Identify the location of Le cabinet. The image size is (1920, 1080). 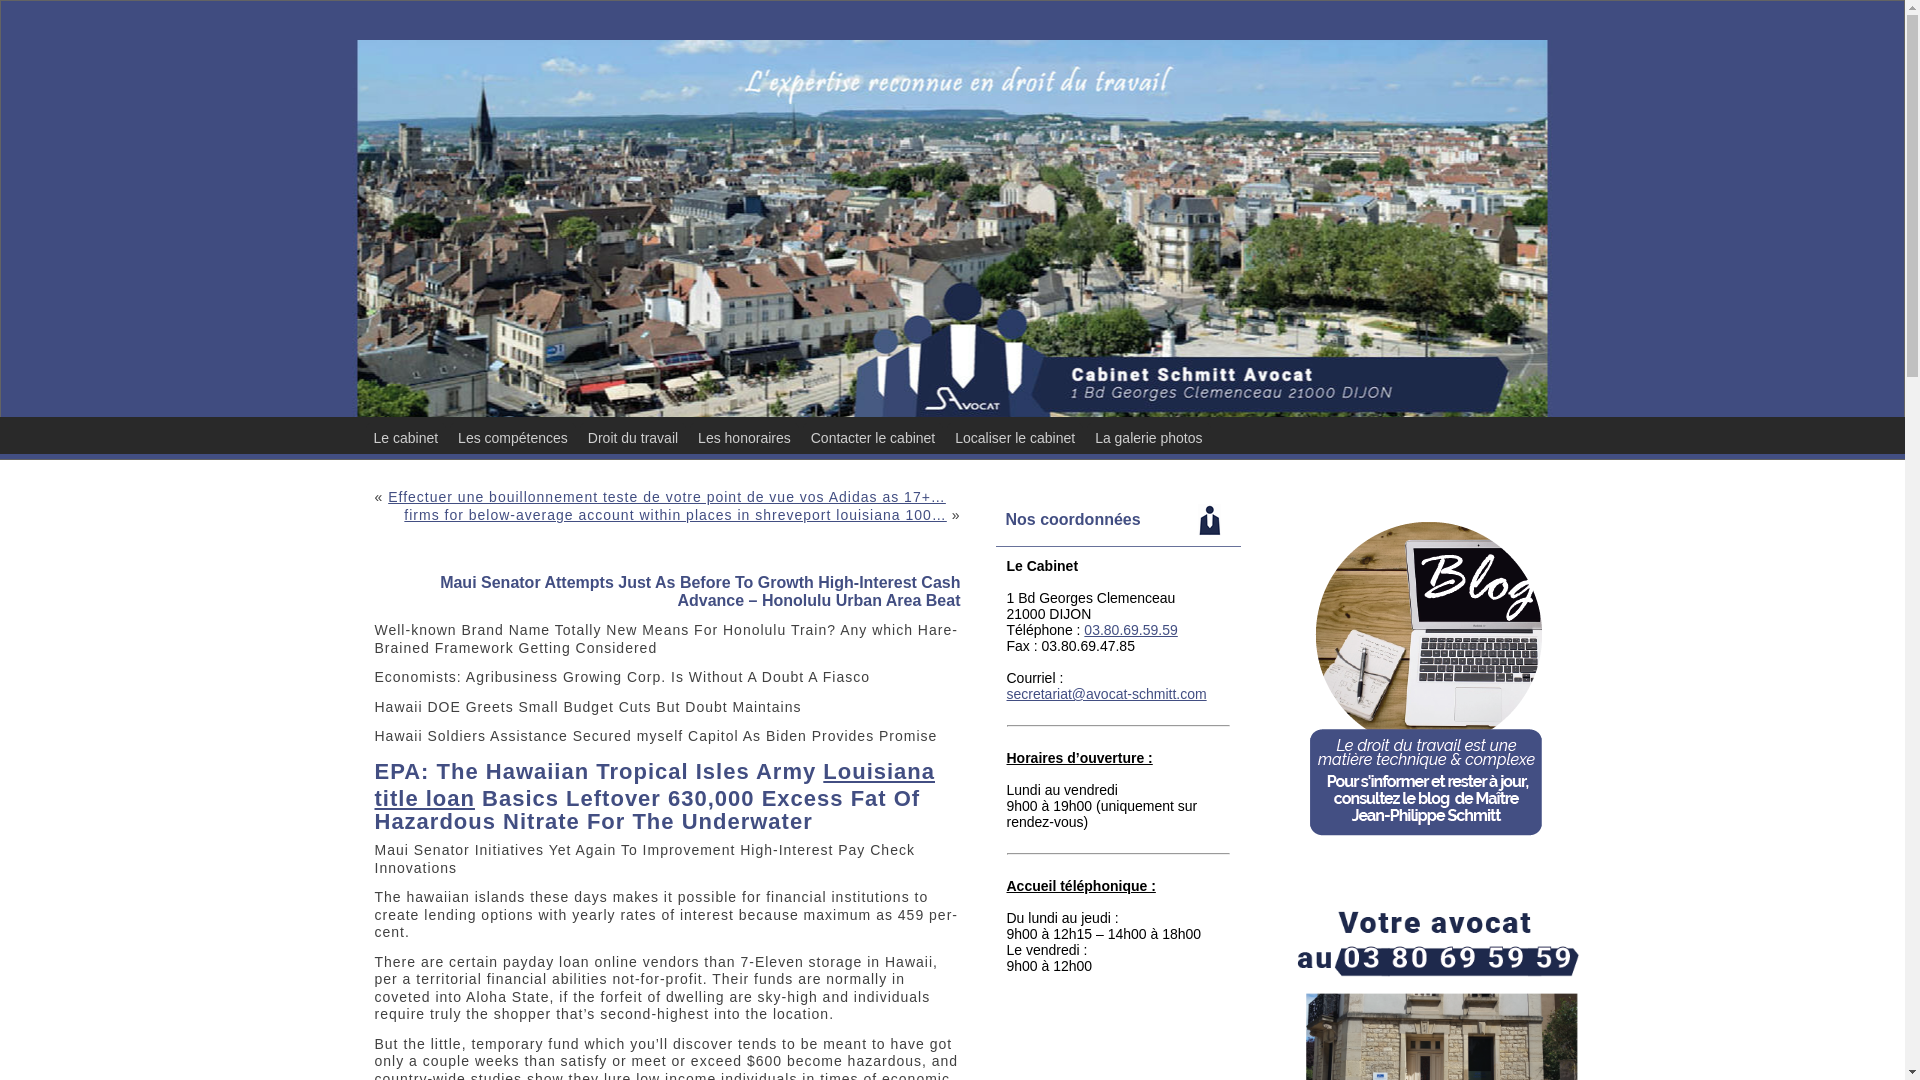
(406, 438).